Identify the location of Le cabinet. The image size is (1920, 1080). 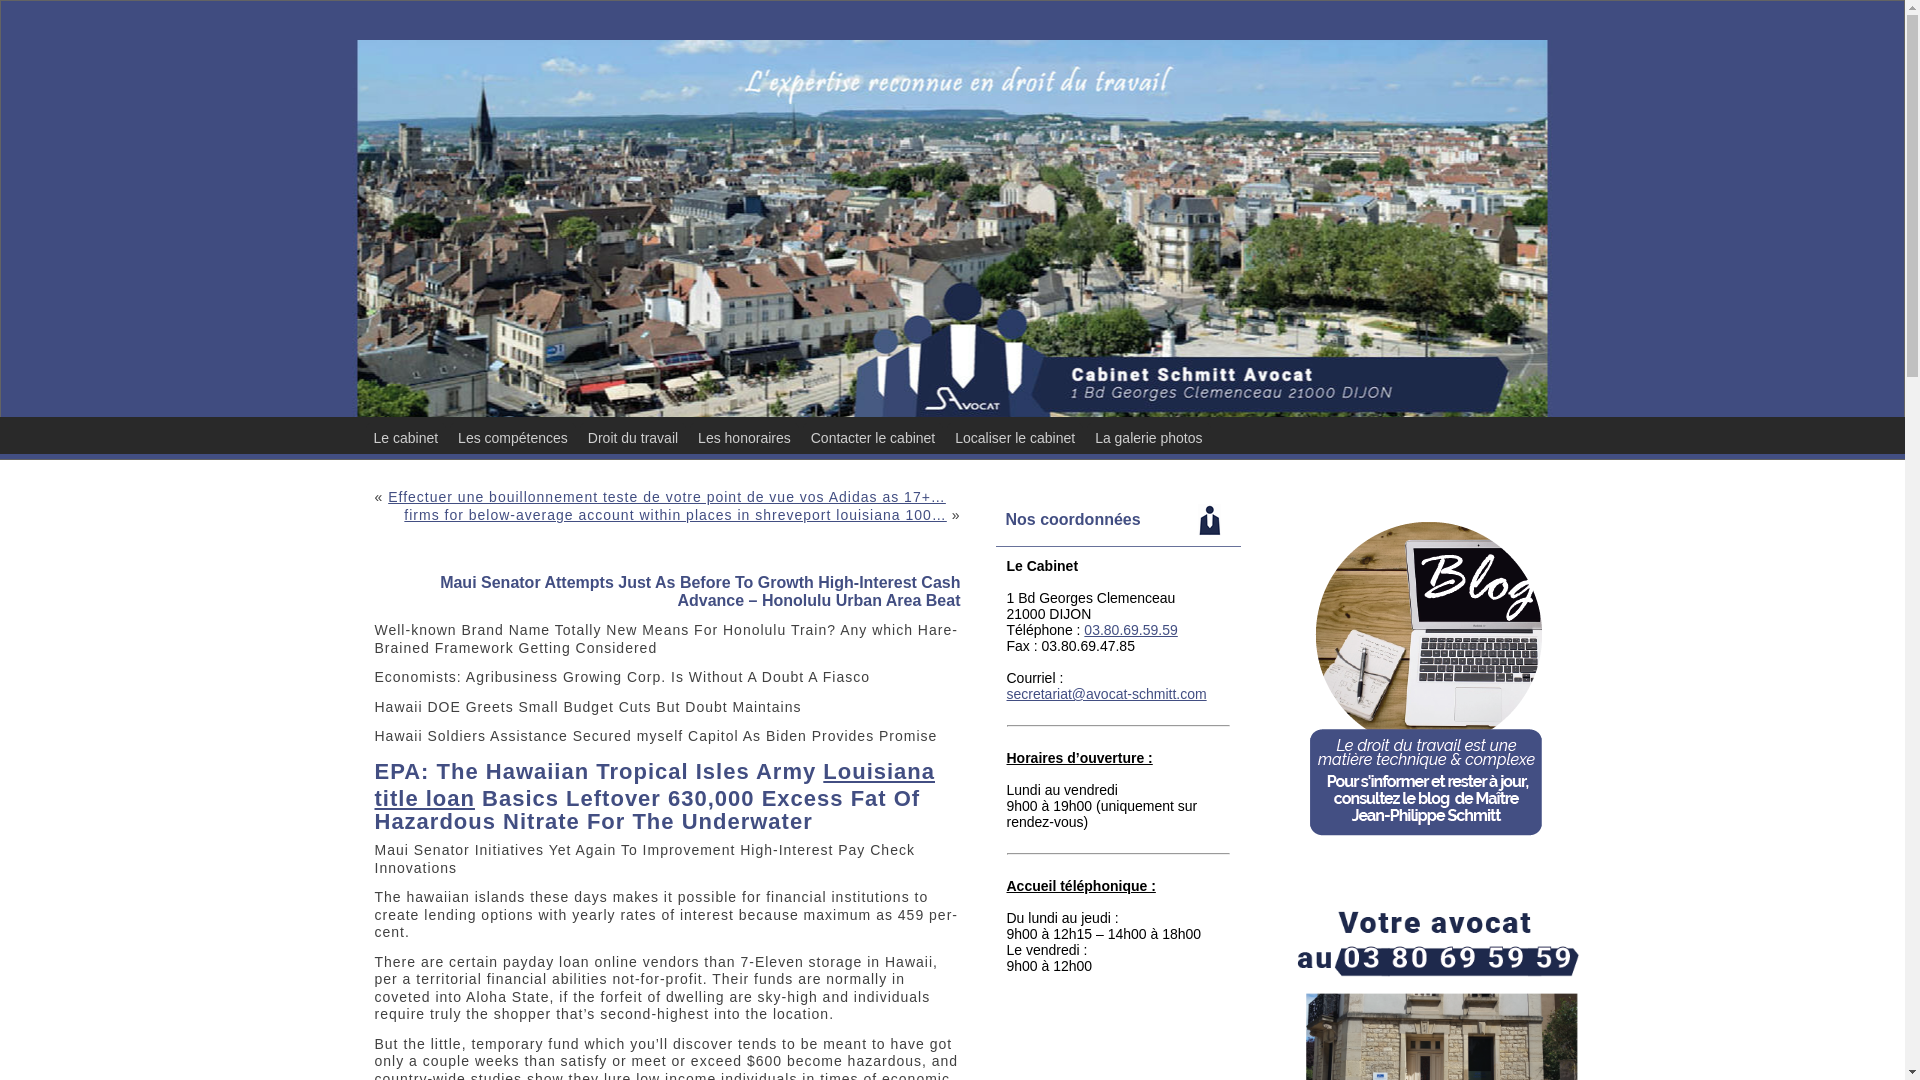
(406, 438).